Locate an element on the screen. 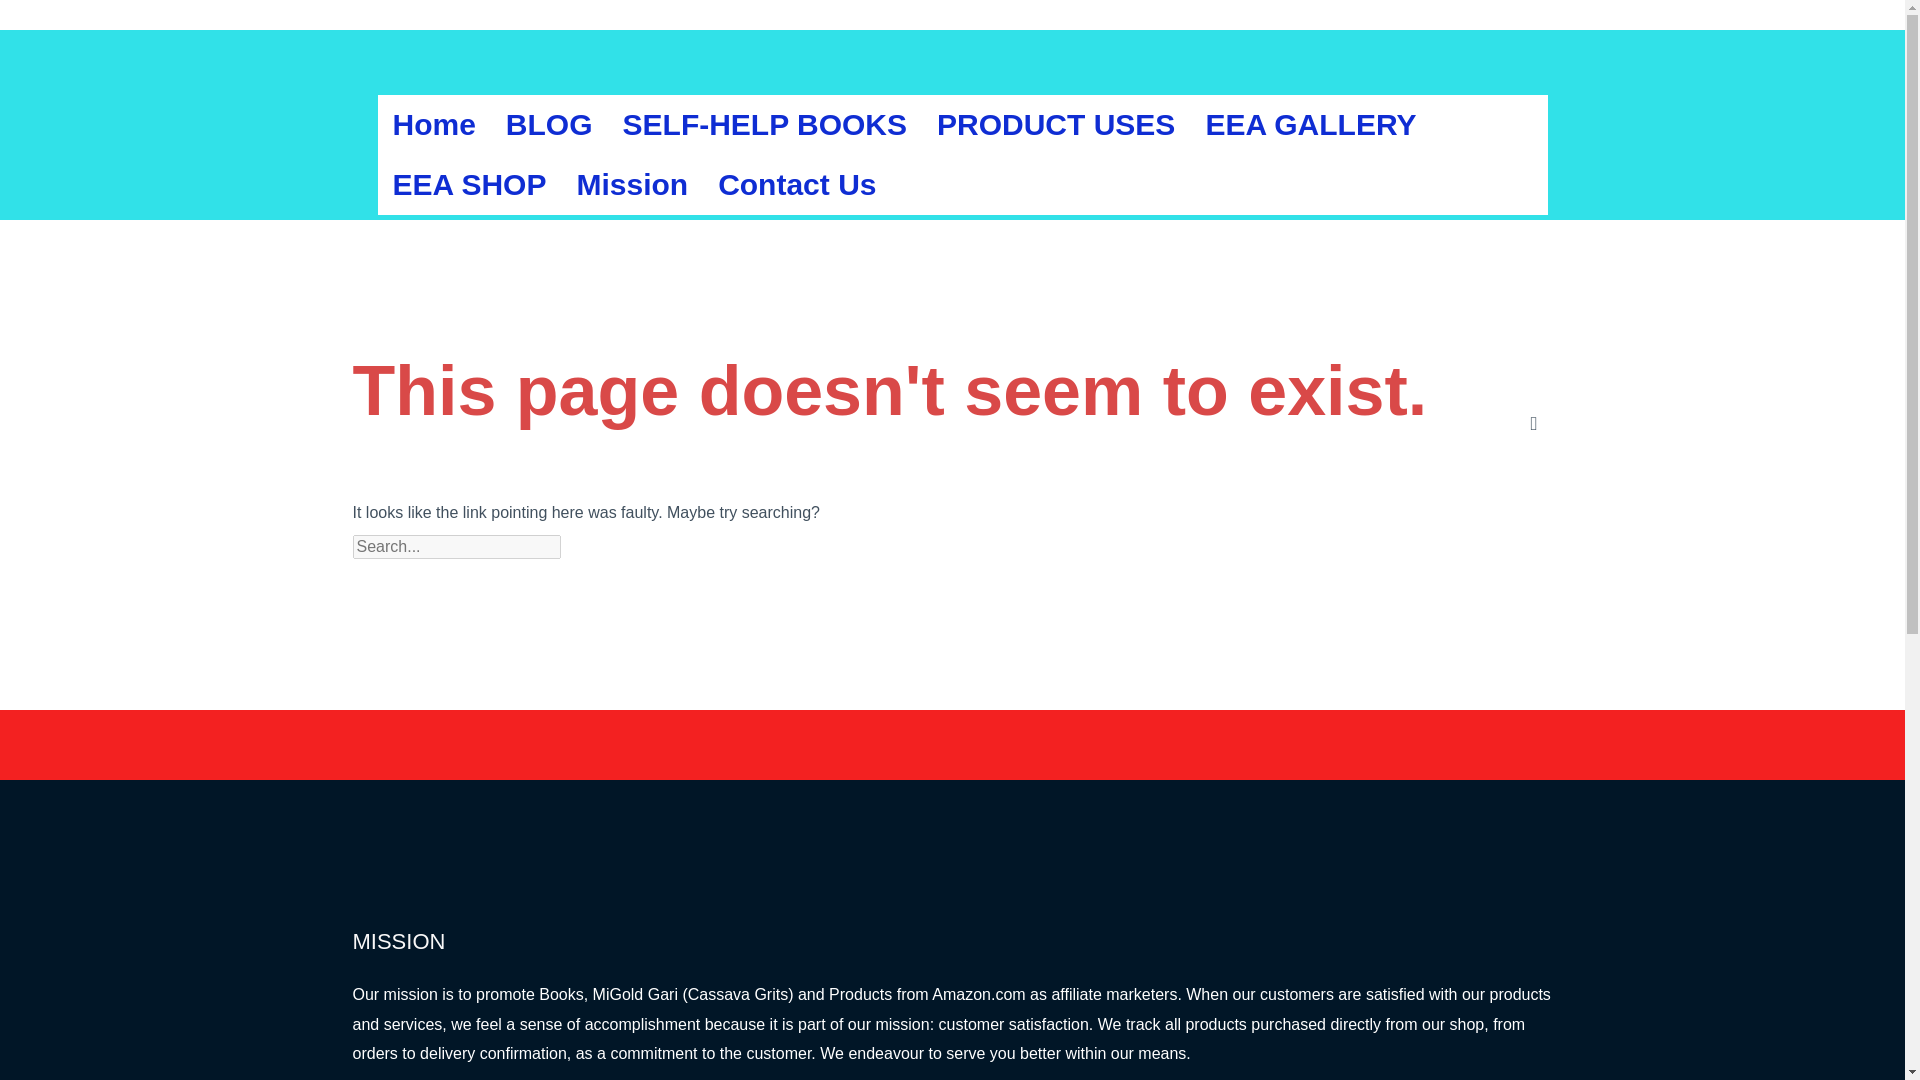 The width and height of the screenshot is (1920, 1080). BLOG is located at coordinates (550, 125).